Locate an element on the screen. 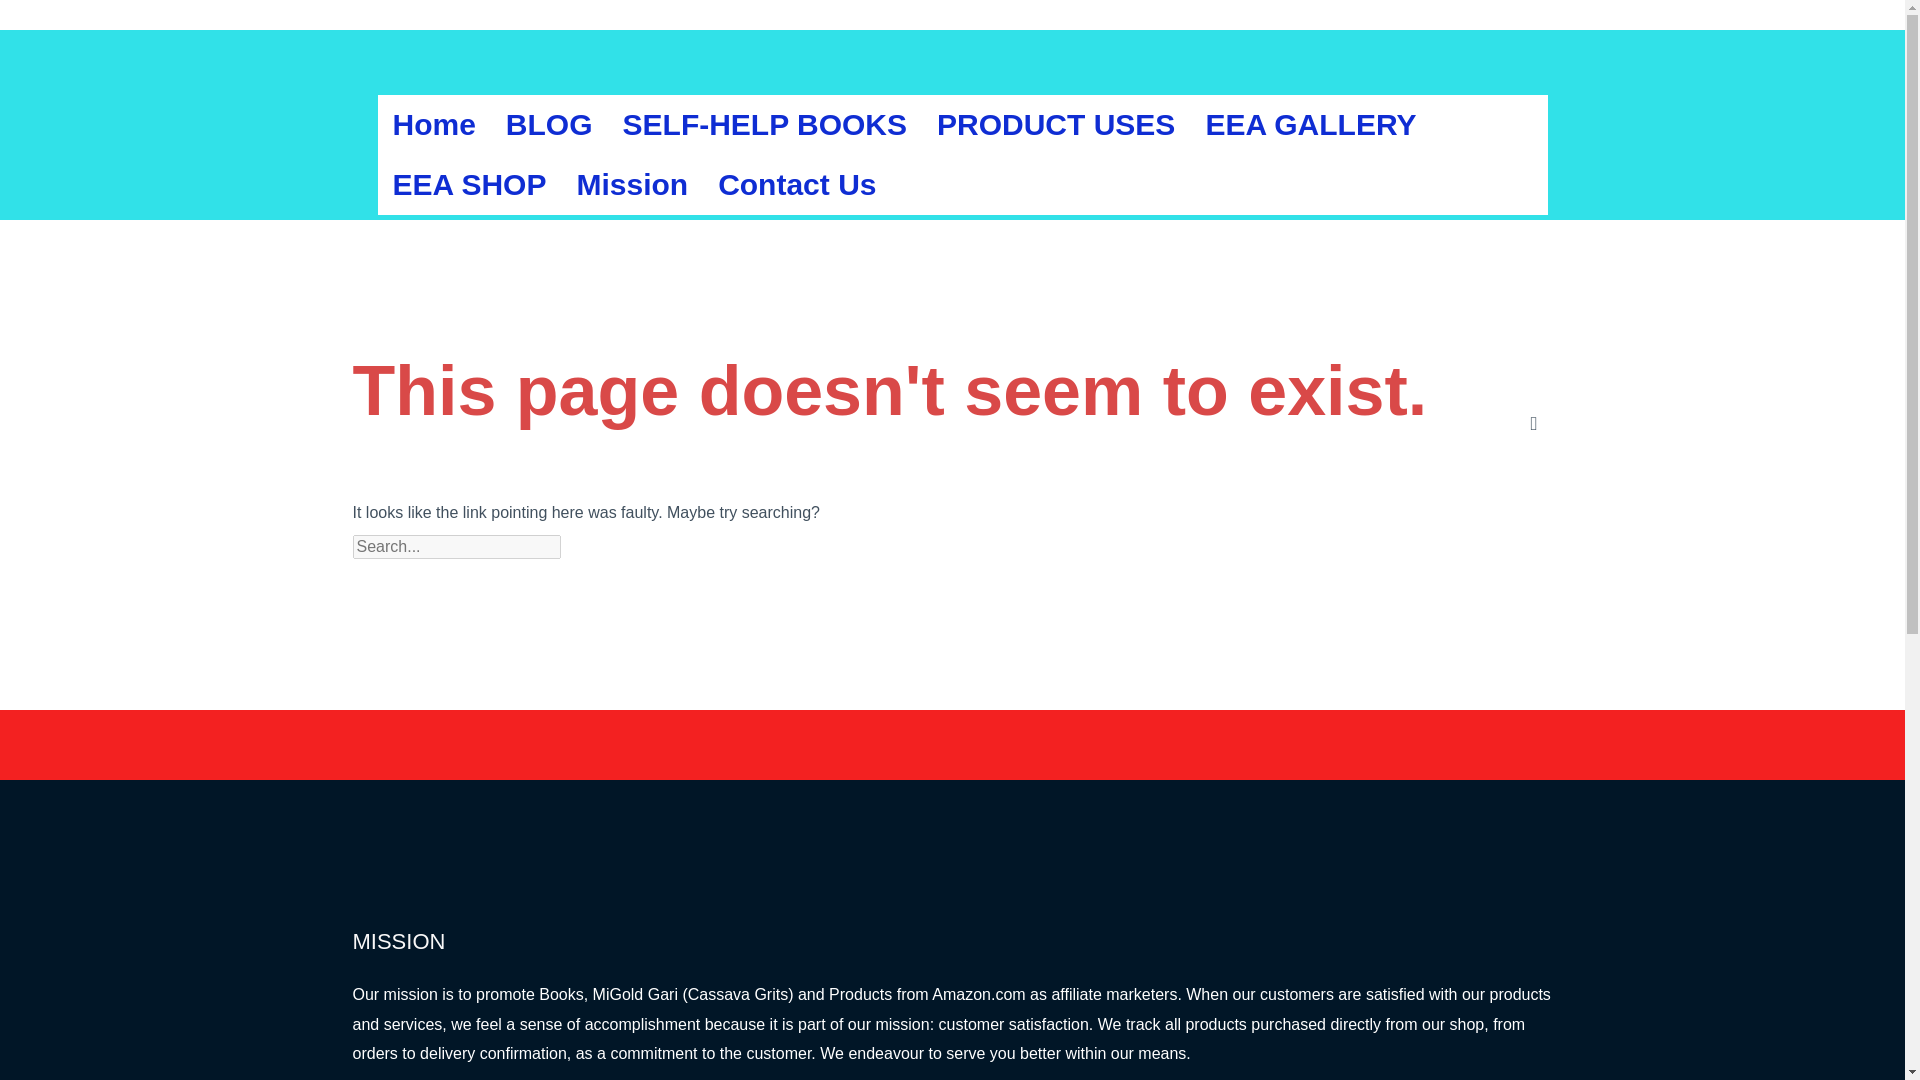 The width and height of the screenshot is (1920, 1080). BLOG is located at coordinates (550, 125).